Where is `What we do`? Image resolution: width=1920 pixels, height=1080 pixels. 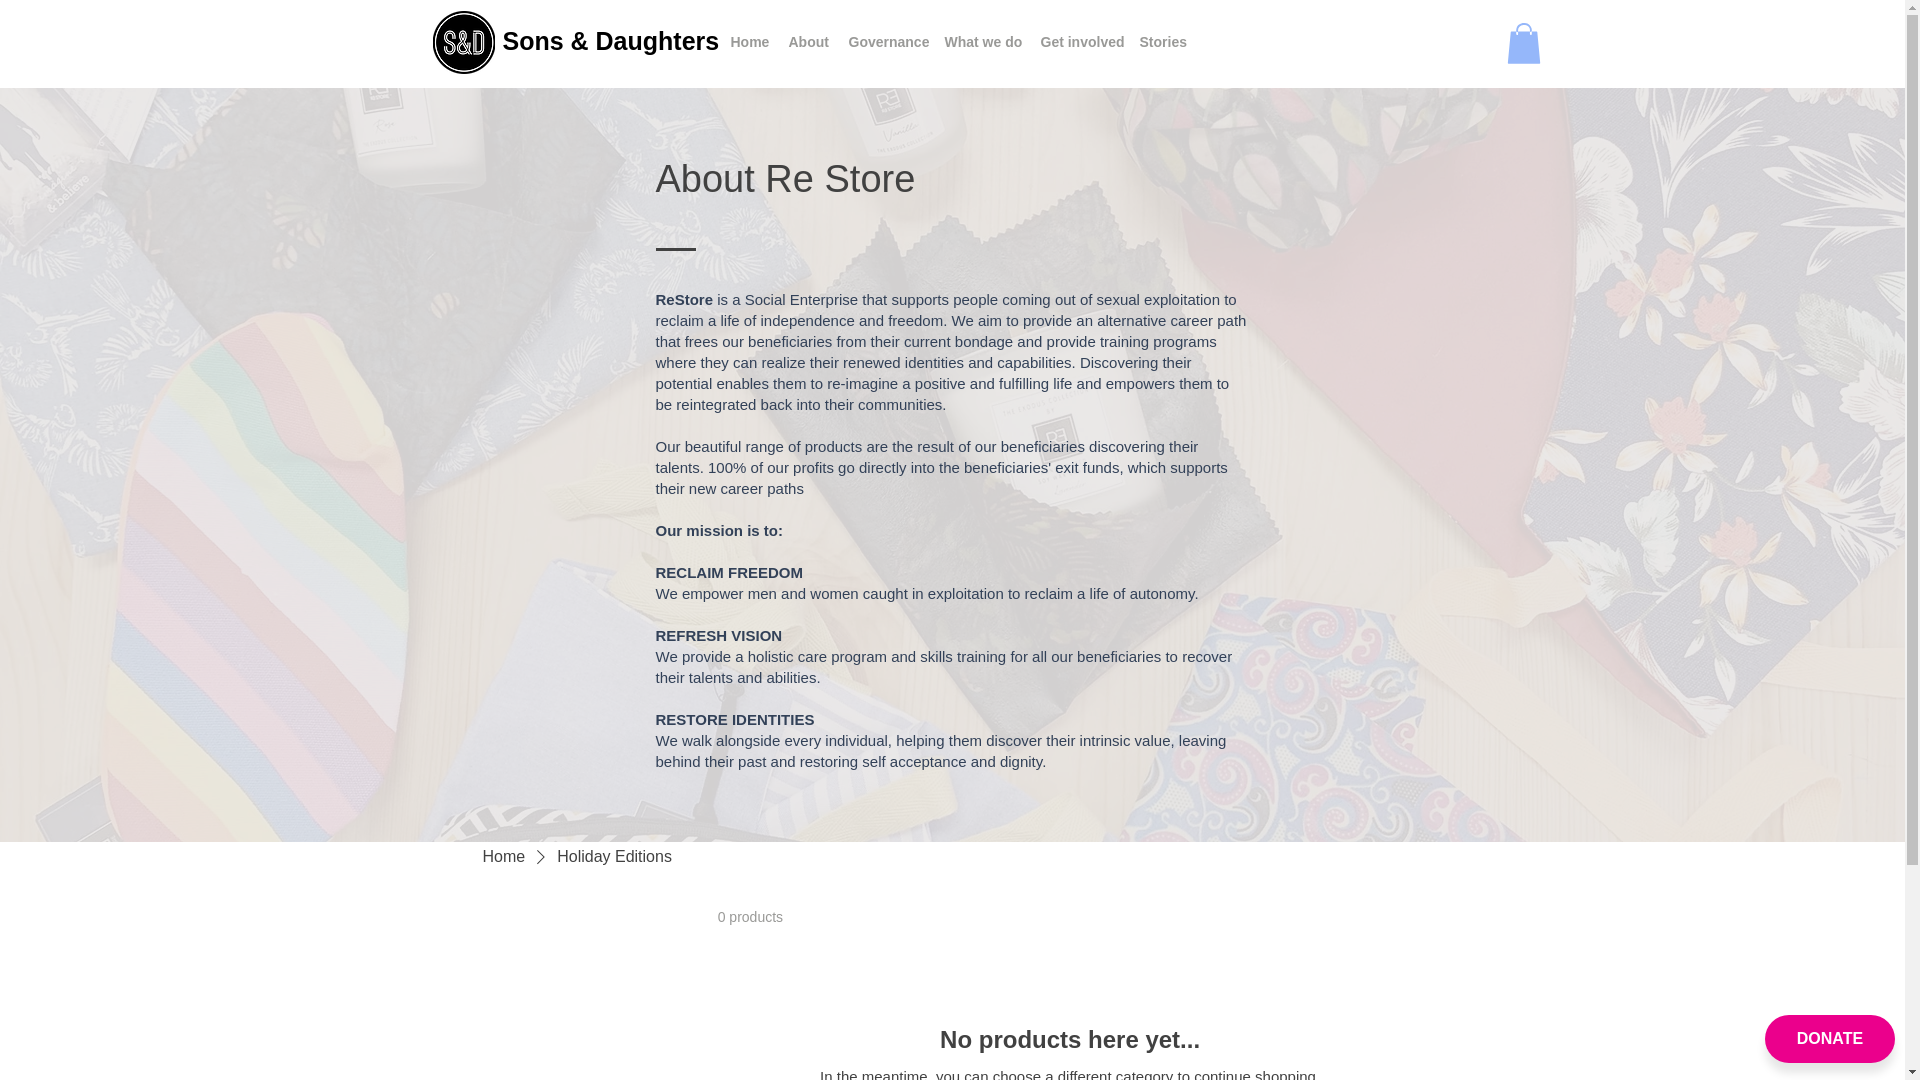 What we do is located at coordinates (981, 42).